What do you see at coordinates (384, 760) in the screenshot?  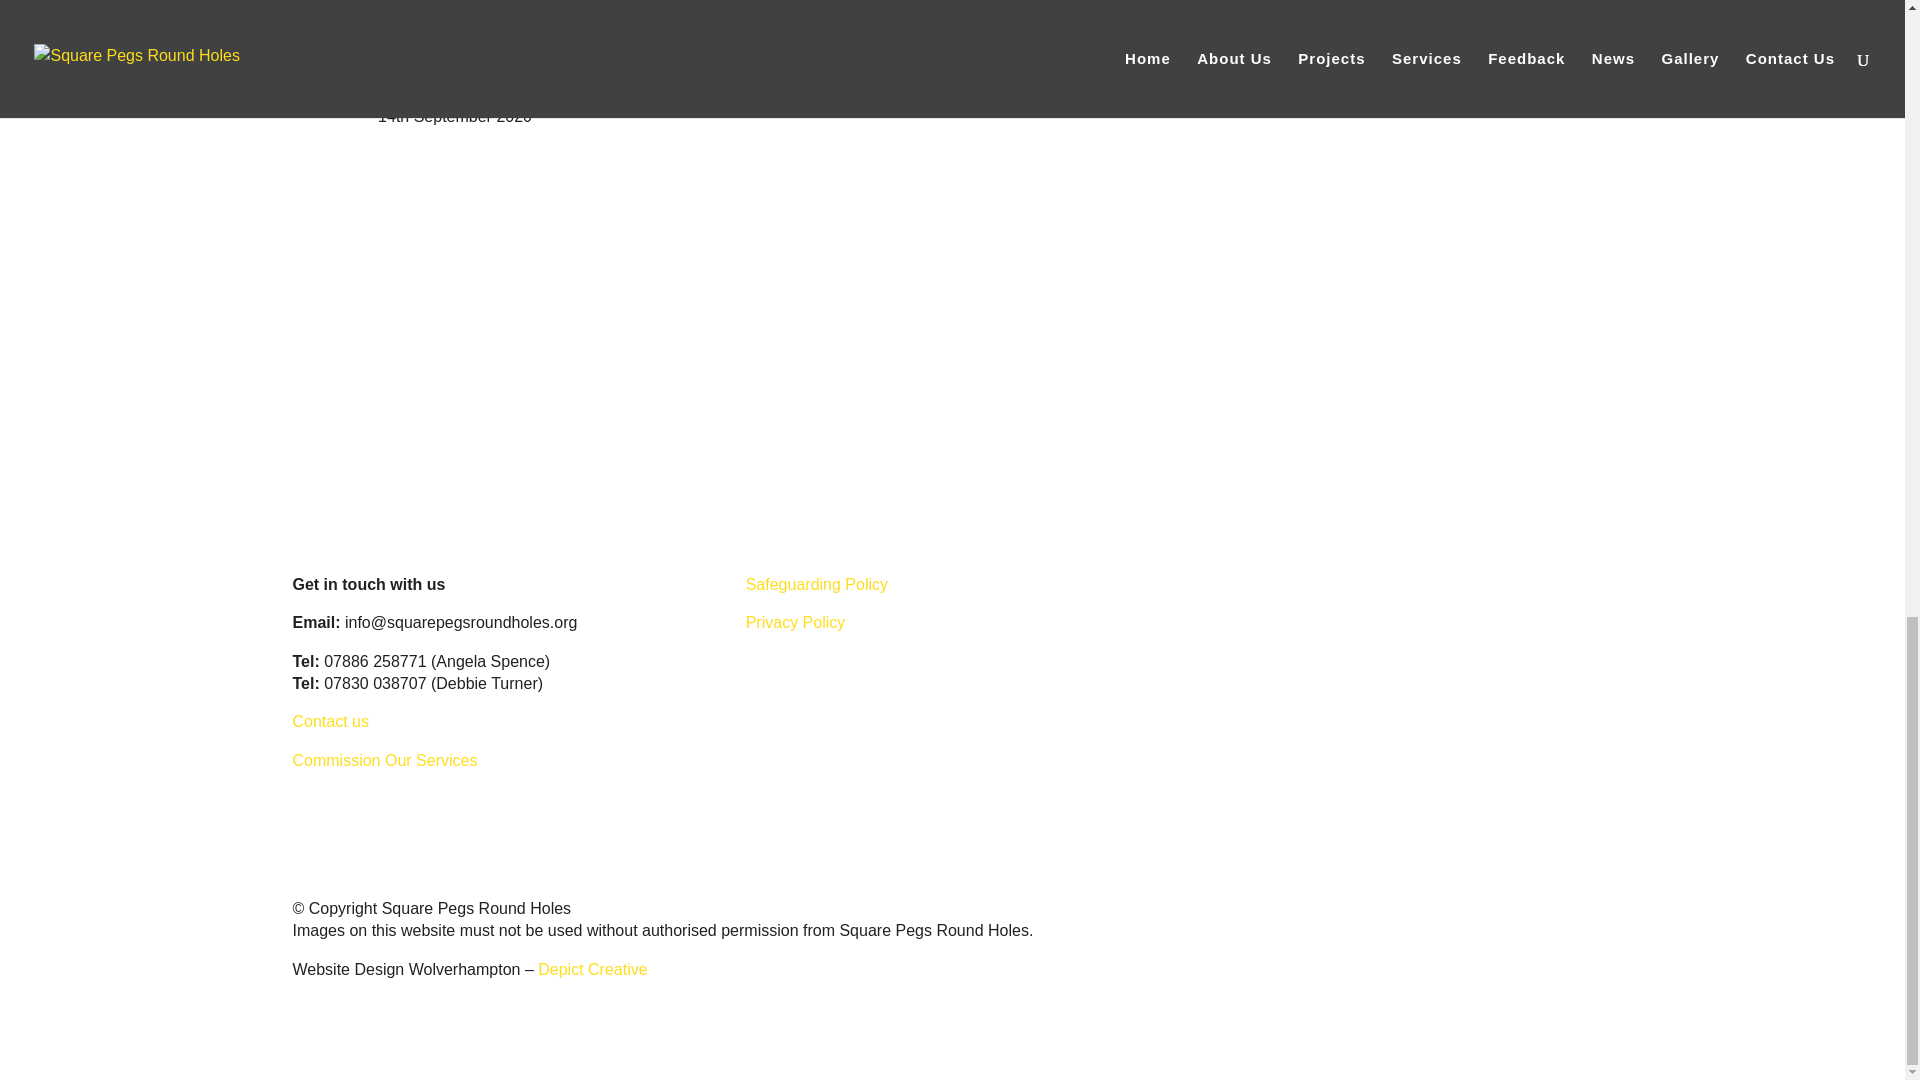 I see `Commission Our Services` at bounding box center [384, 760].